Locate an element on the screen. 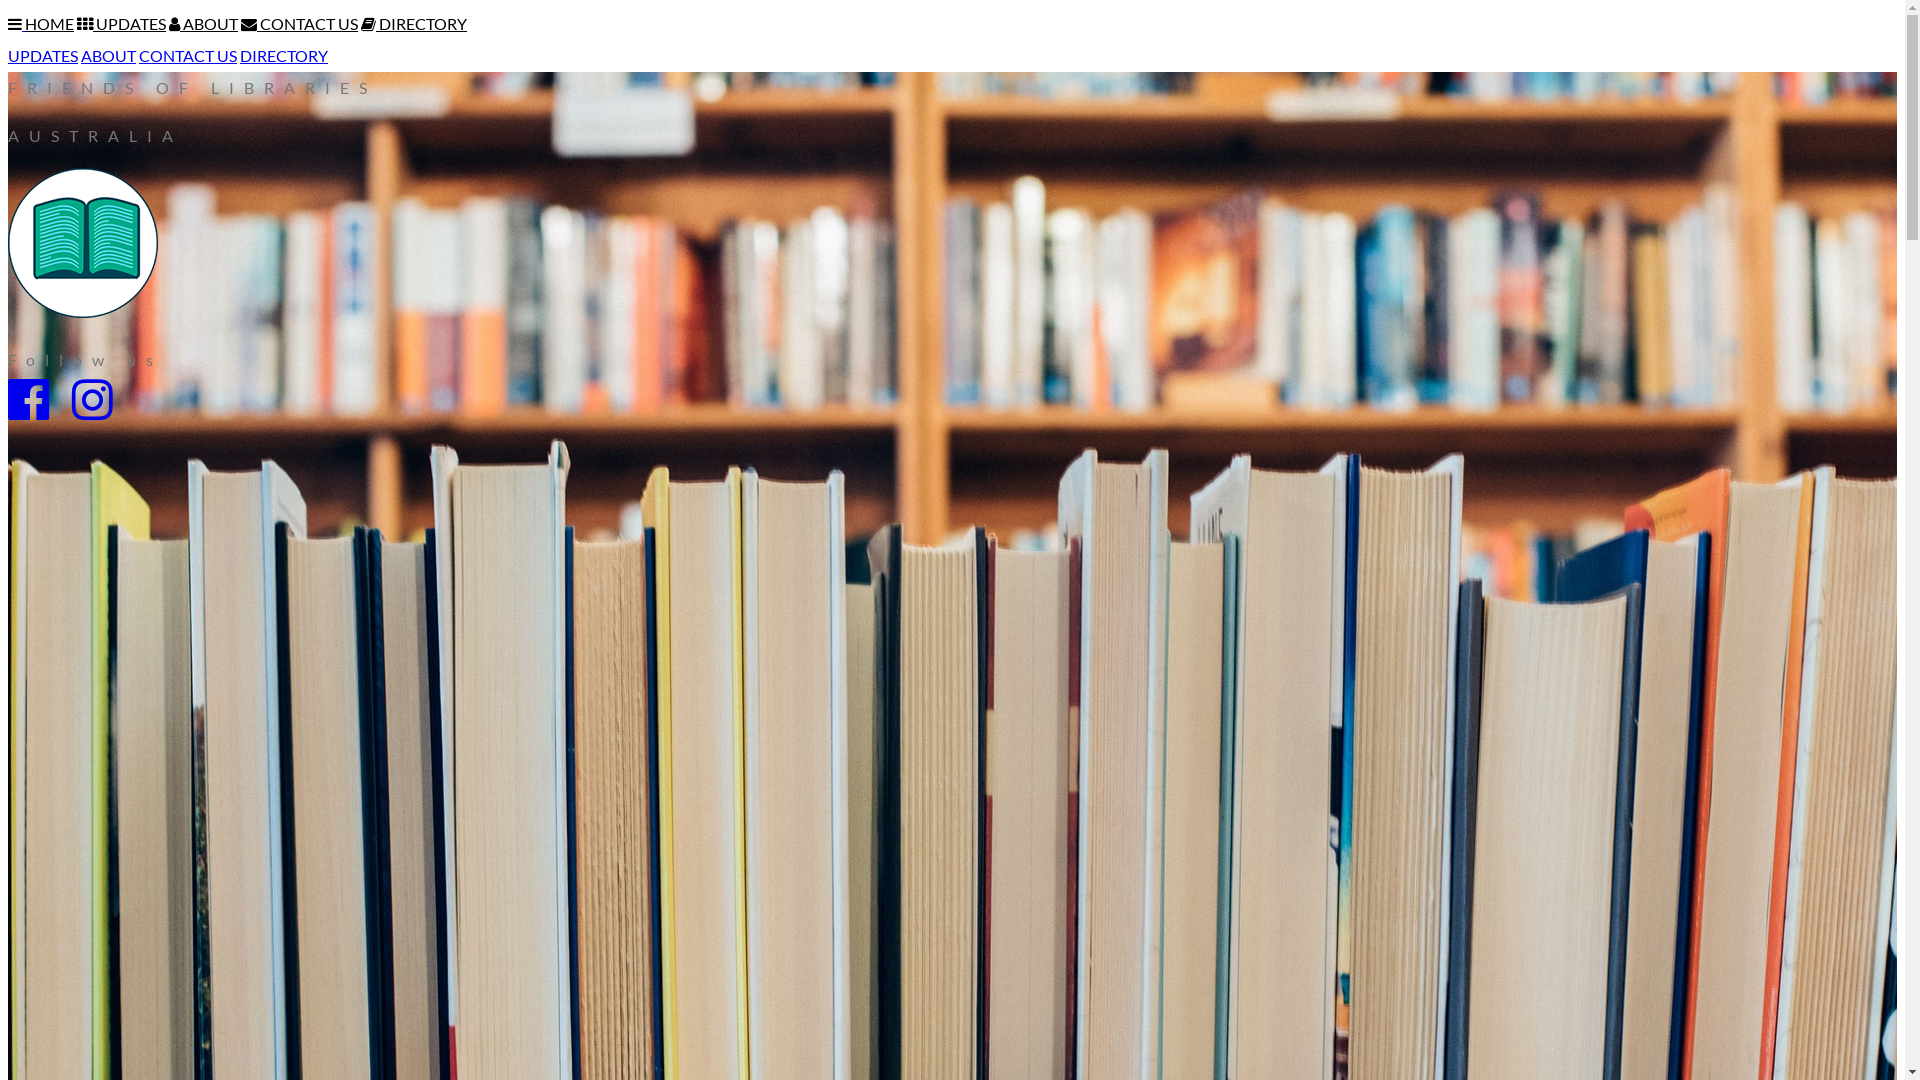 Image resolution: width=1920 pixels, height=1080 pixels. Toggle Navigation Menu is located at coordinates (16, 24).